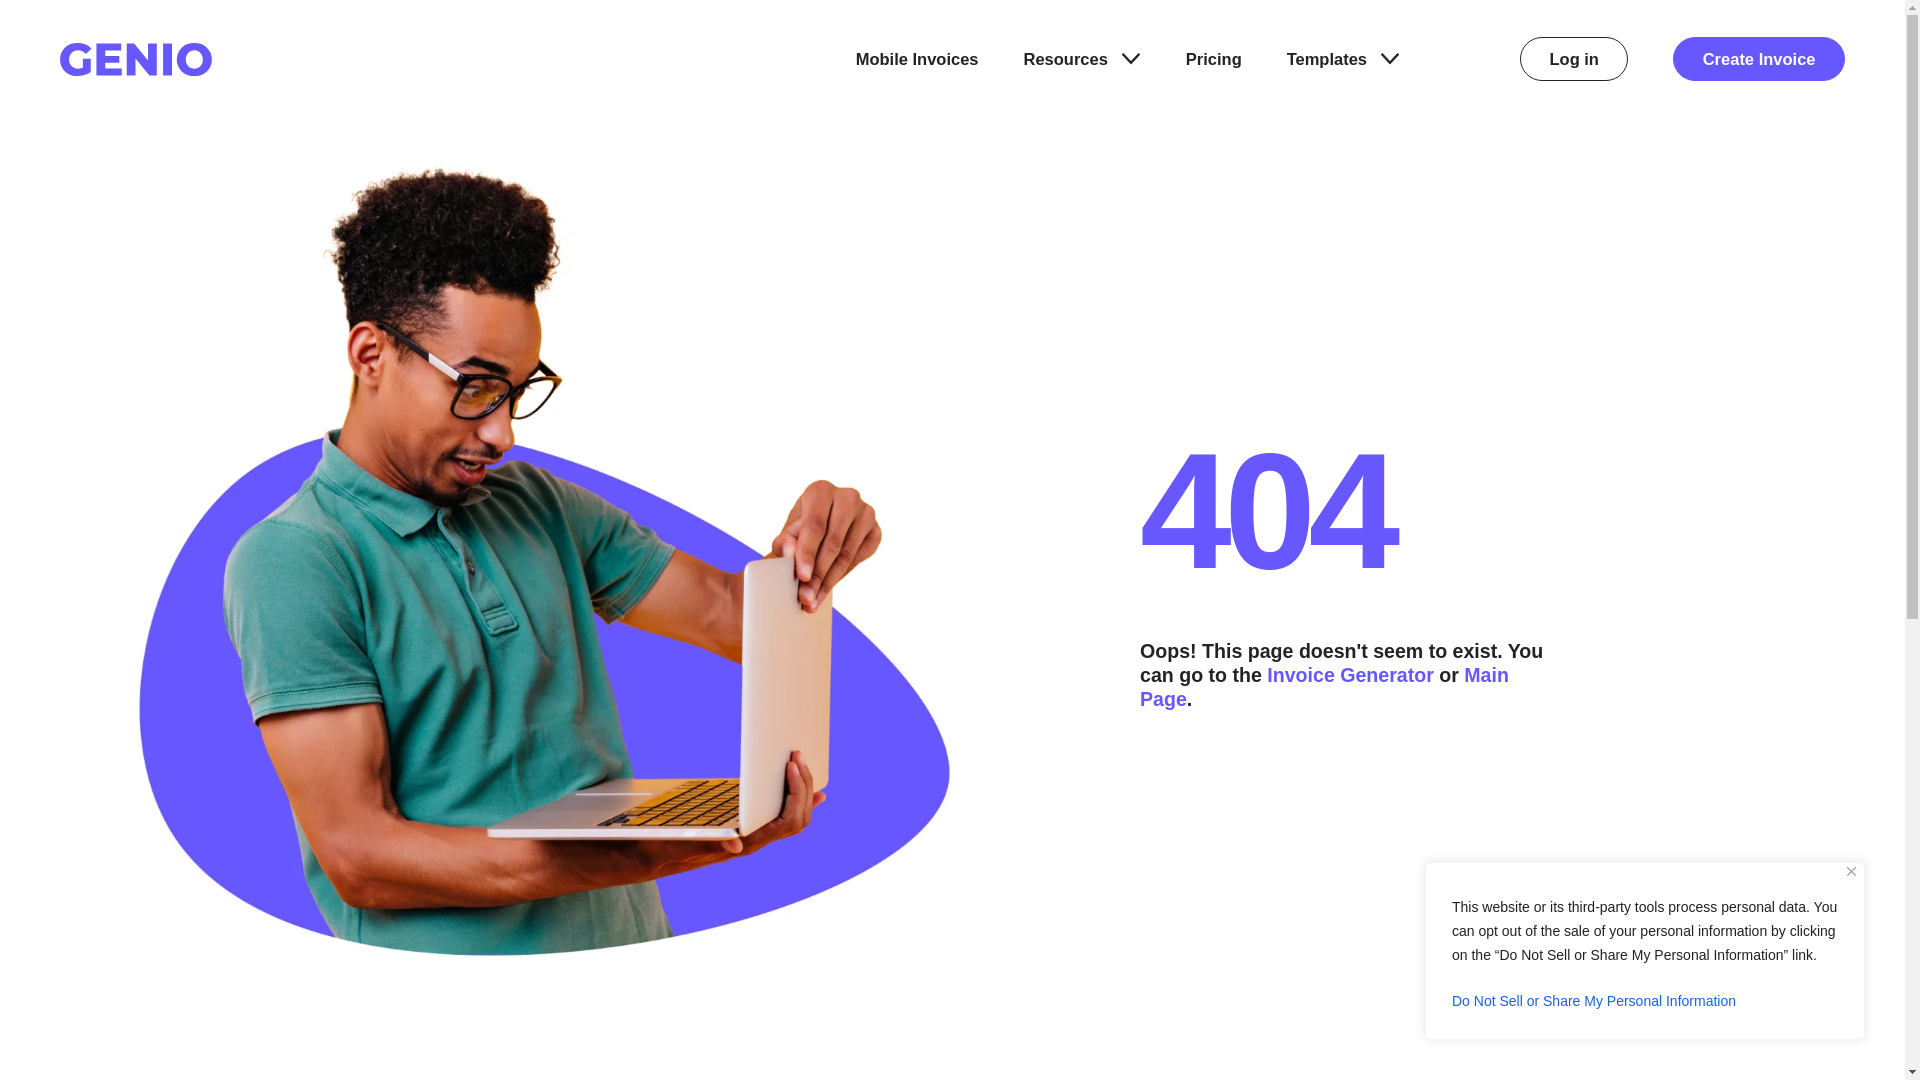  What do you see at coordinates (1644, 1000) in the screenshot?
I see `Do Not Sell or Share My Personal Information` at bounding box center [1644, 1000].